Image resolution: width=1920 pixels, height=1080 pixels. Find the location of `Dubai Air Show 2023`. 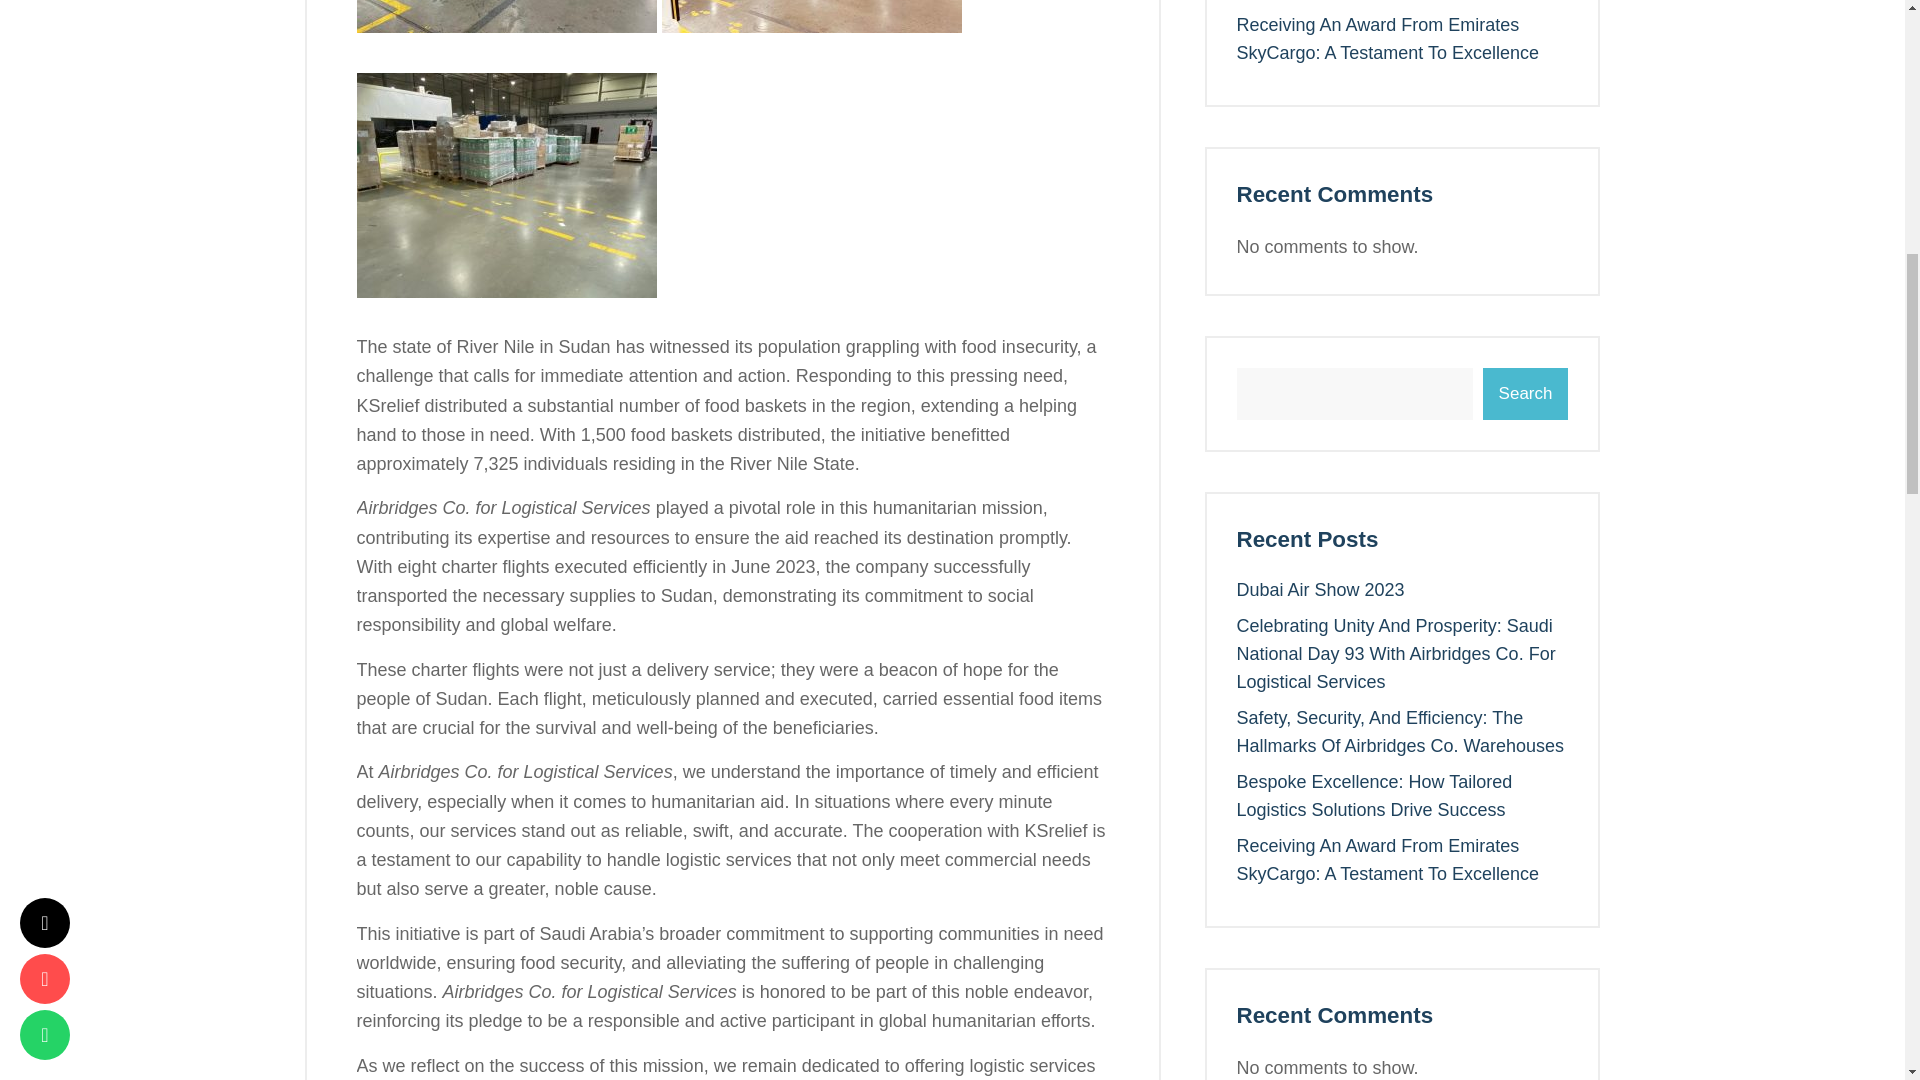

Dubai Air Show 2023 is located at coordinates (1320, 590).